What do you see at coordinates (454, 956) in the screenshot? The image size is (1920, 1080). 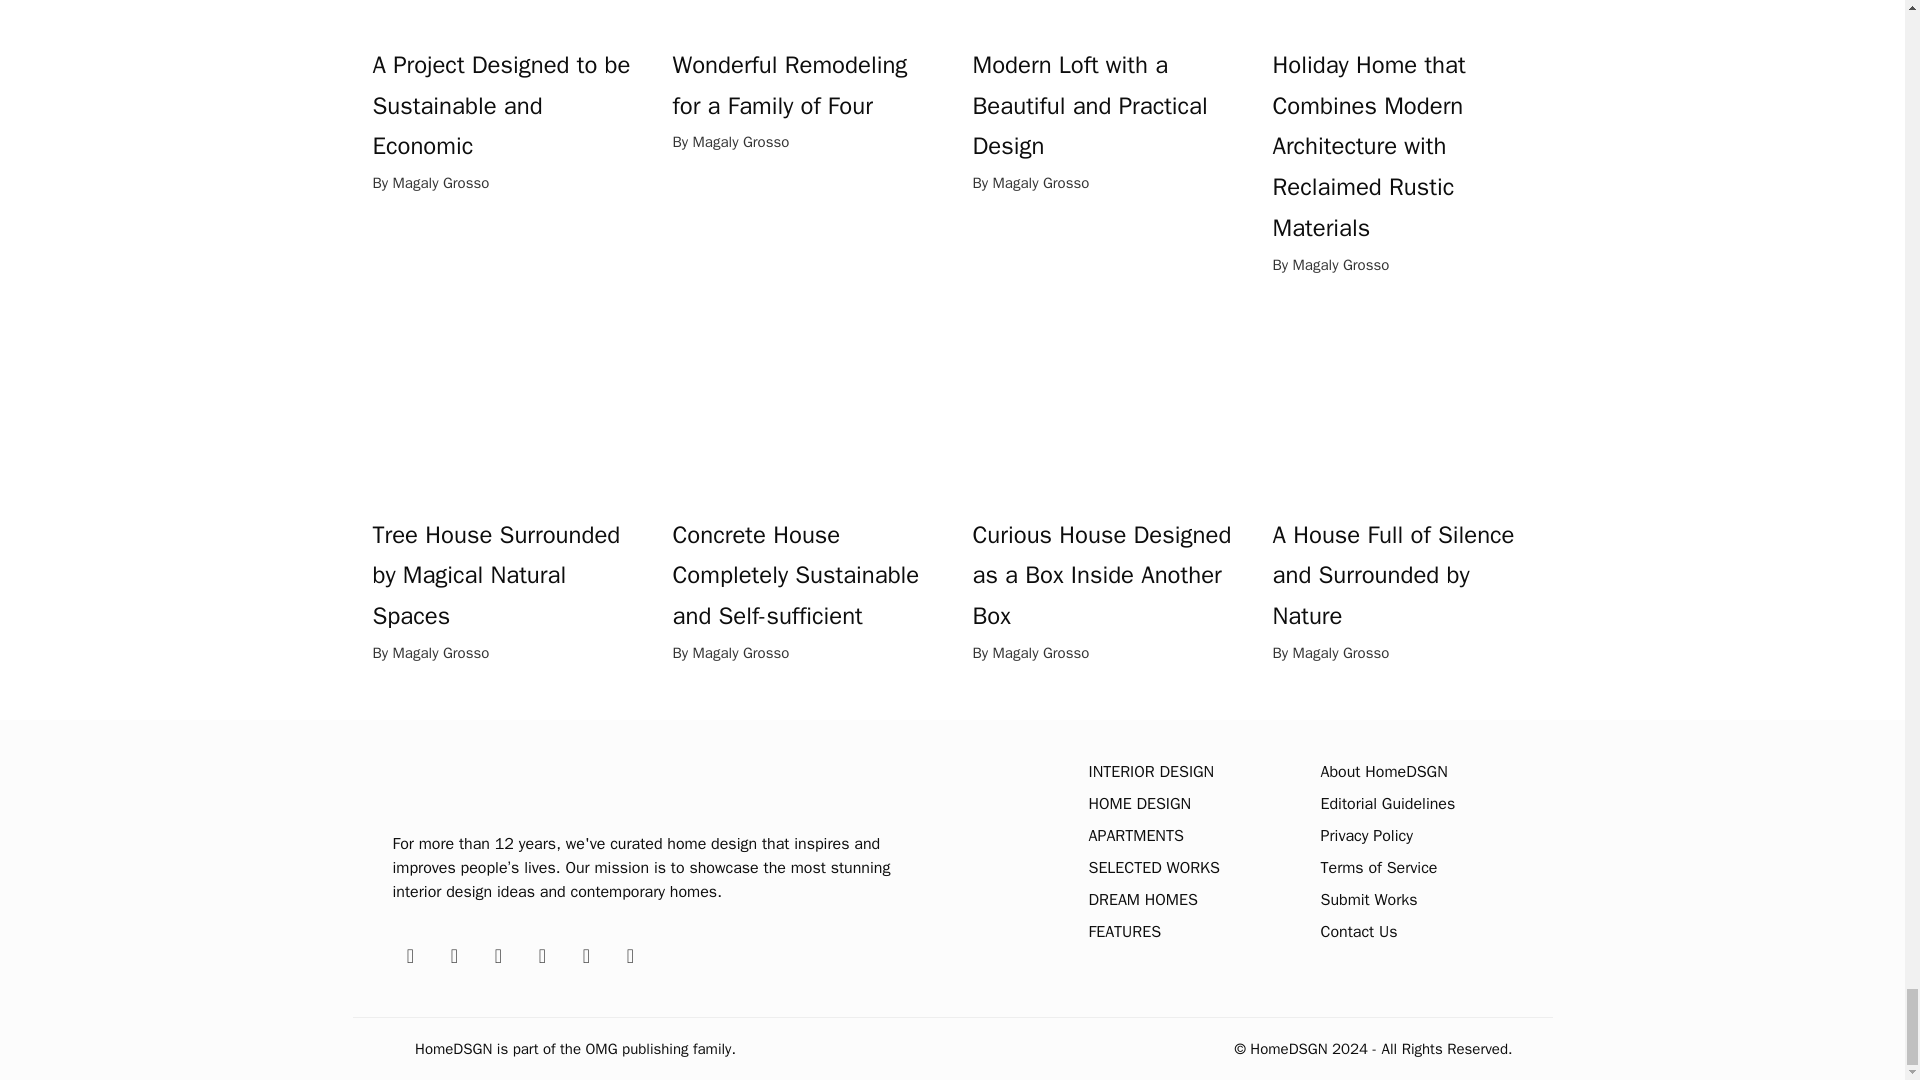 I see `Pinterest` at bounding box center [454, 956].